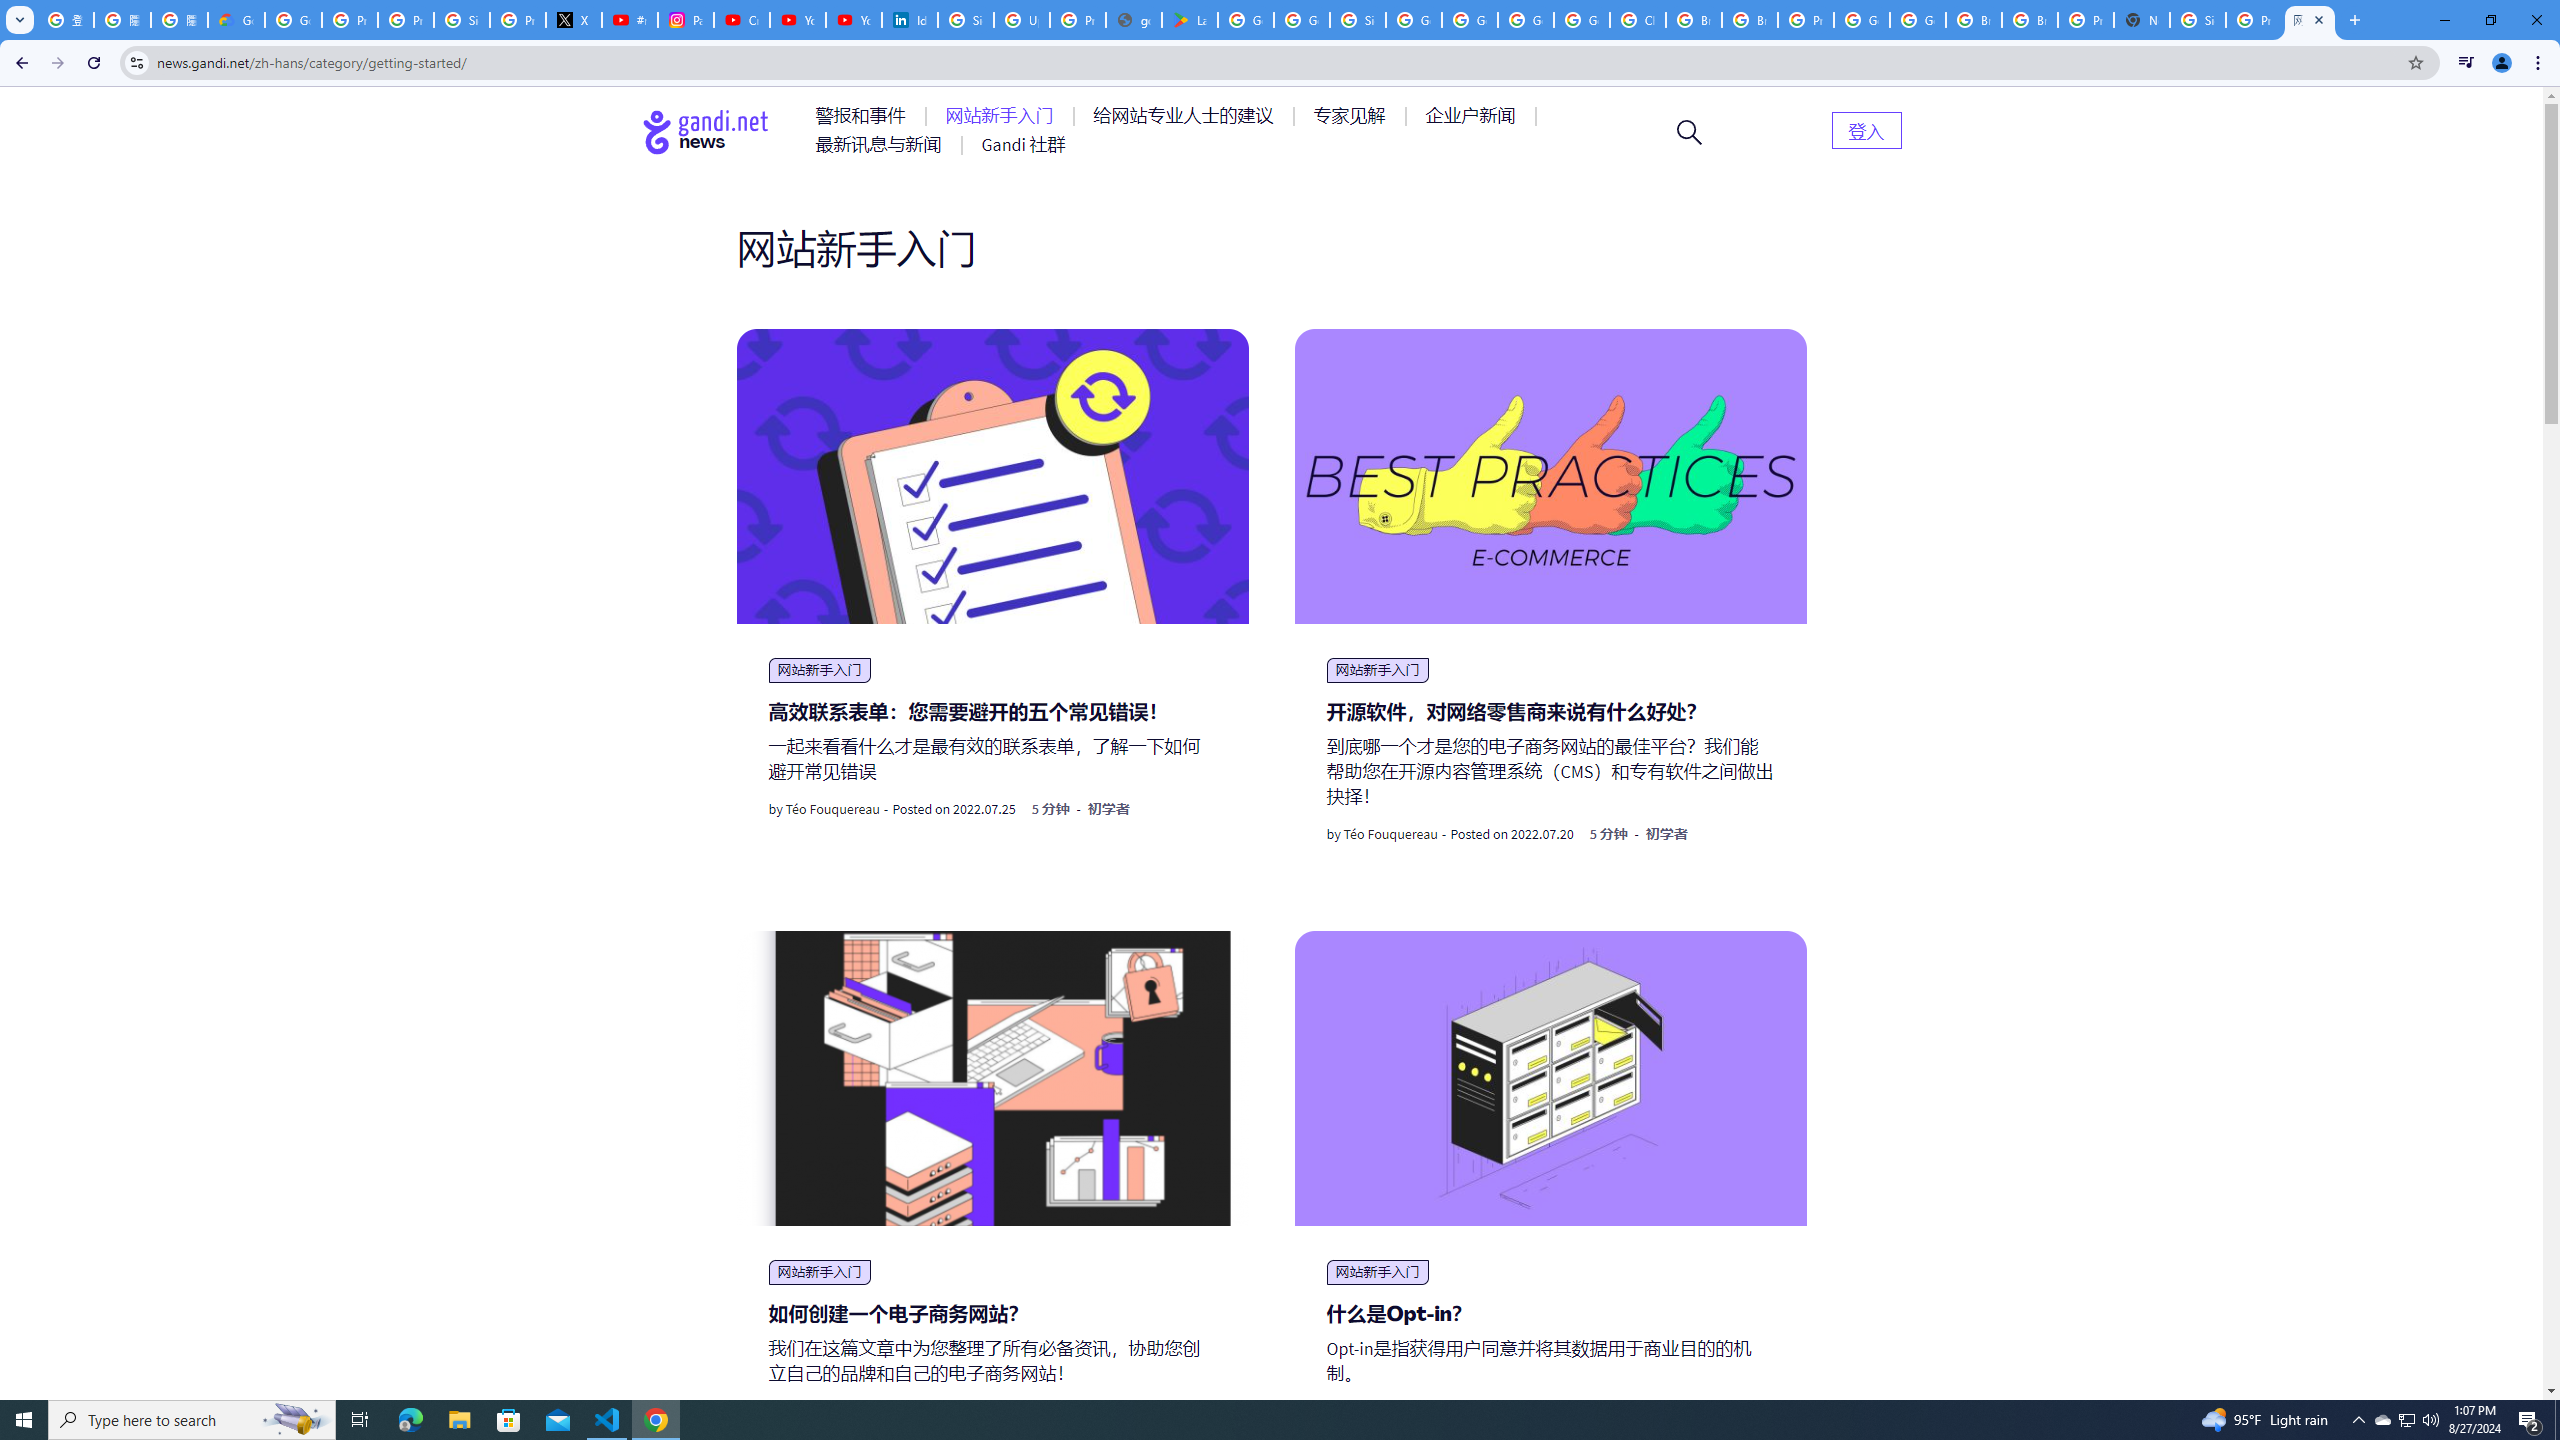 The height and width of the screenshot is (1440, 2560). What do you see at coordinates (1918, 20) in the screenshot?
I see `Google Cloud Platform` at bounding box center [1918, 20].